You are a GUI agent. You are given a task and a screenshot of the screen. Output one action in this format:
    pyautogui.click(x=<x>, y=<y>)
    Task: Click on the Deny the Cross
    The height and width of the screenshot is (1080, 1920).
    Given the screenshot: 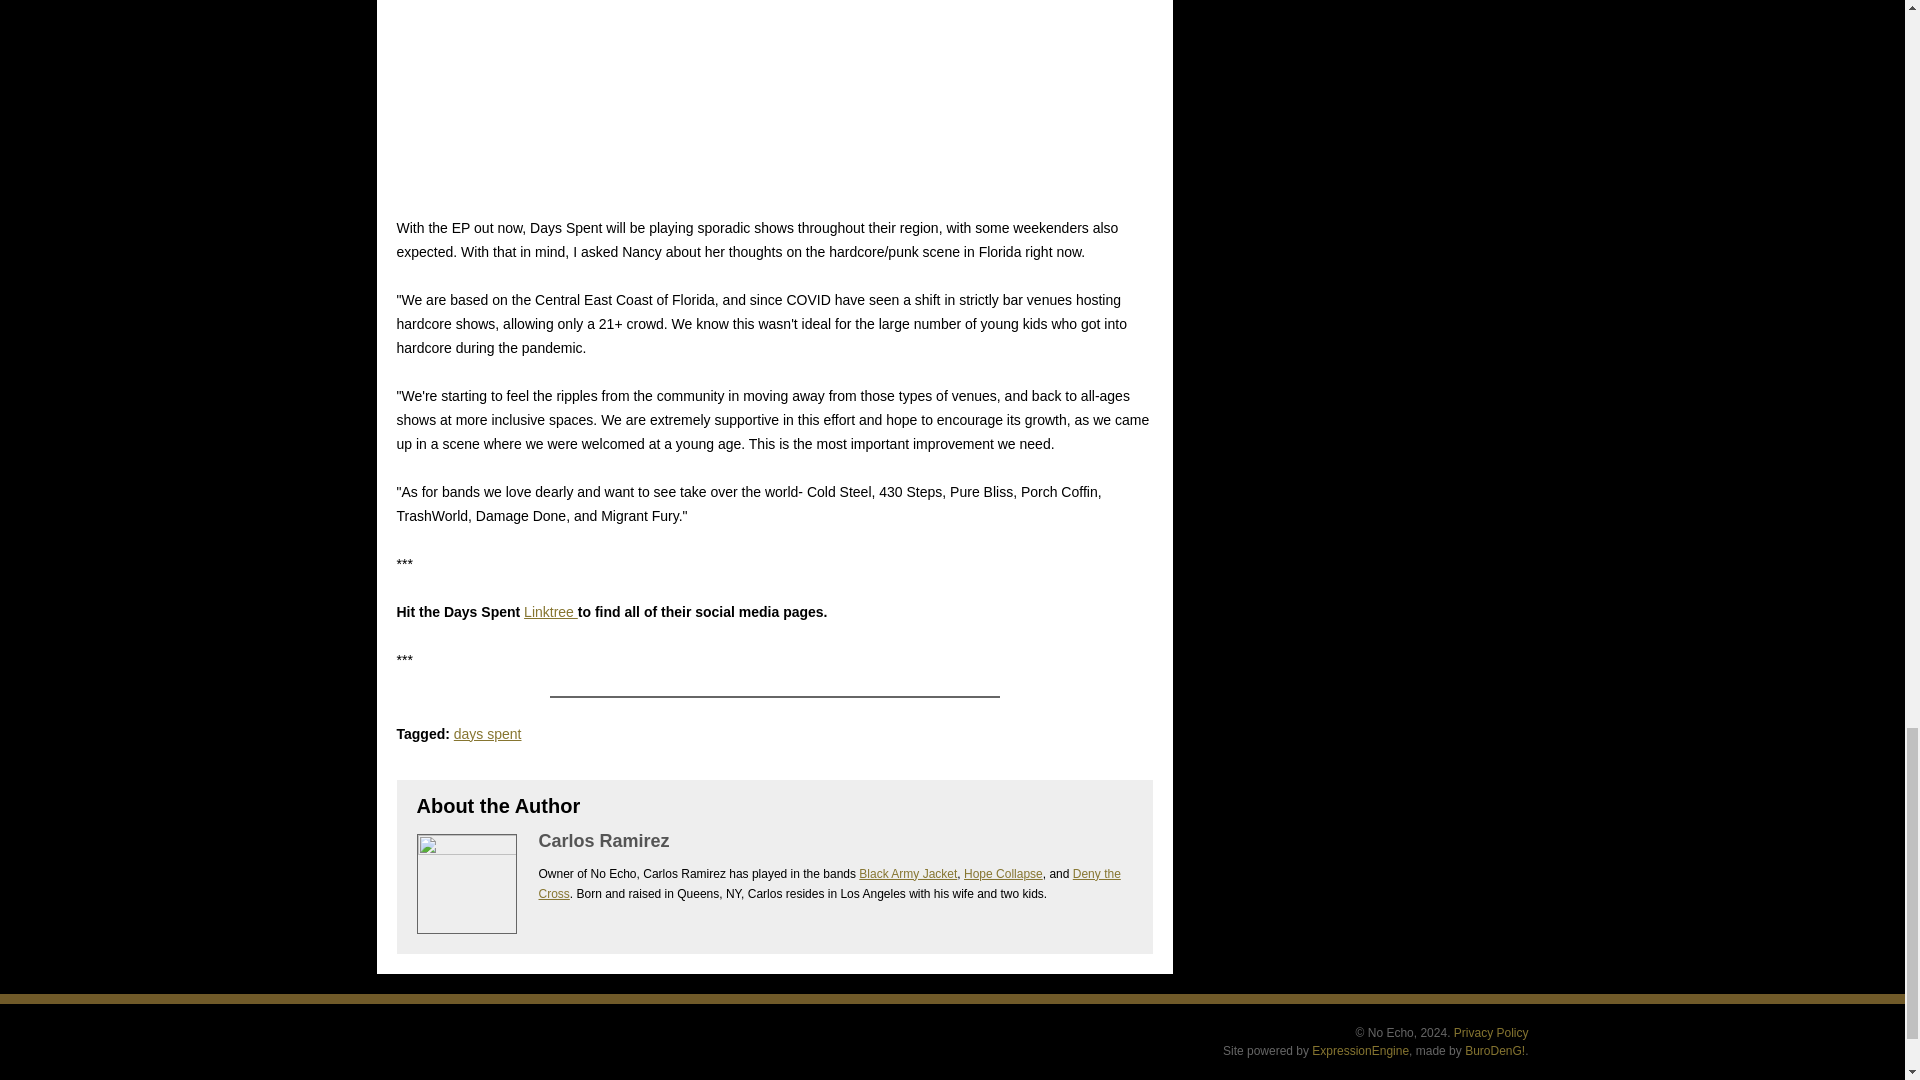 What is the action you would take?
    pyautogui.click(x=828, y=884)
    